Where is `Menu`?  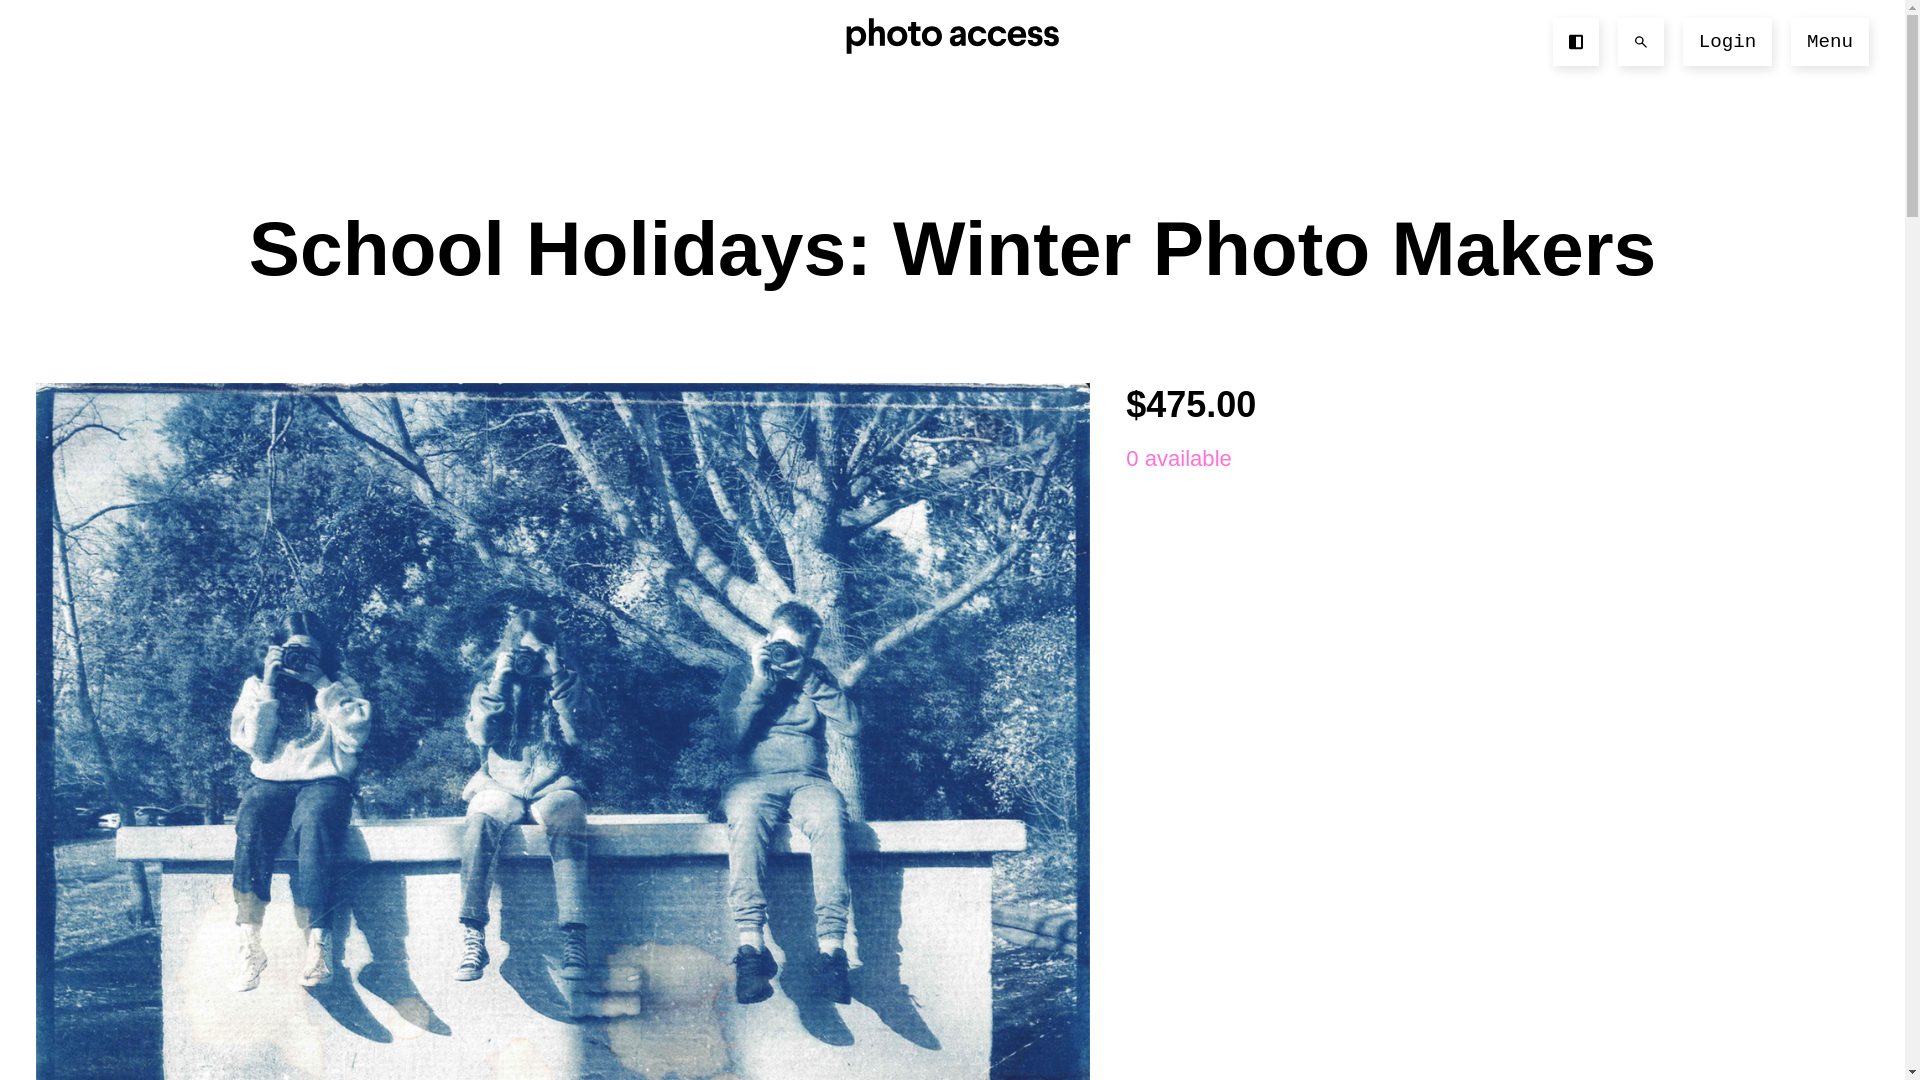 Menu is located at coordinates (1830, 42).